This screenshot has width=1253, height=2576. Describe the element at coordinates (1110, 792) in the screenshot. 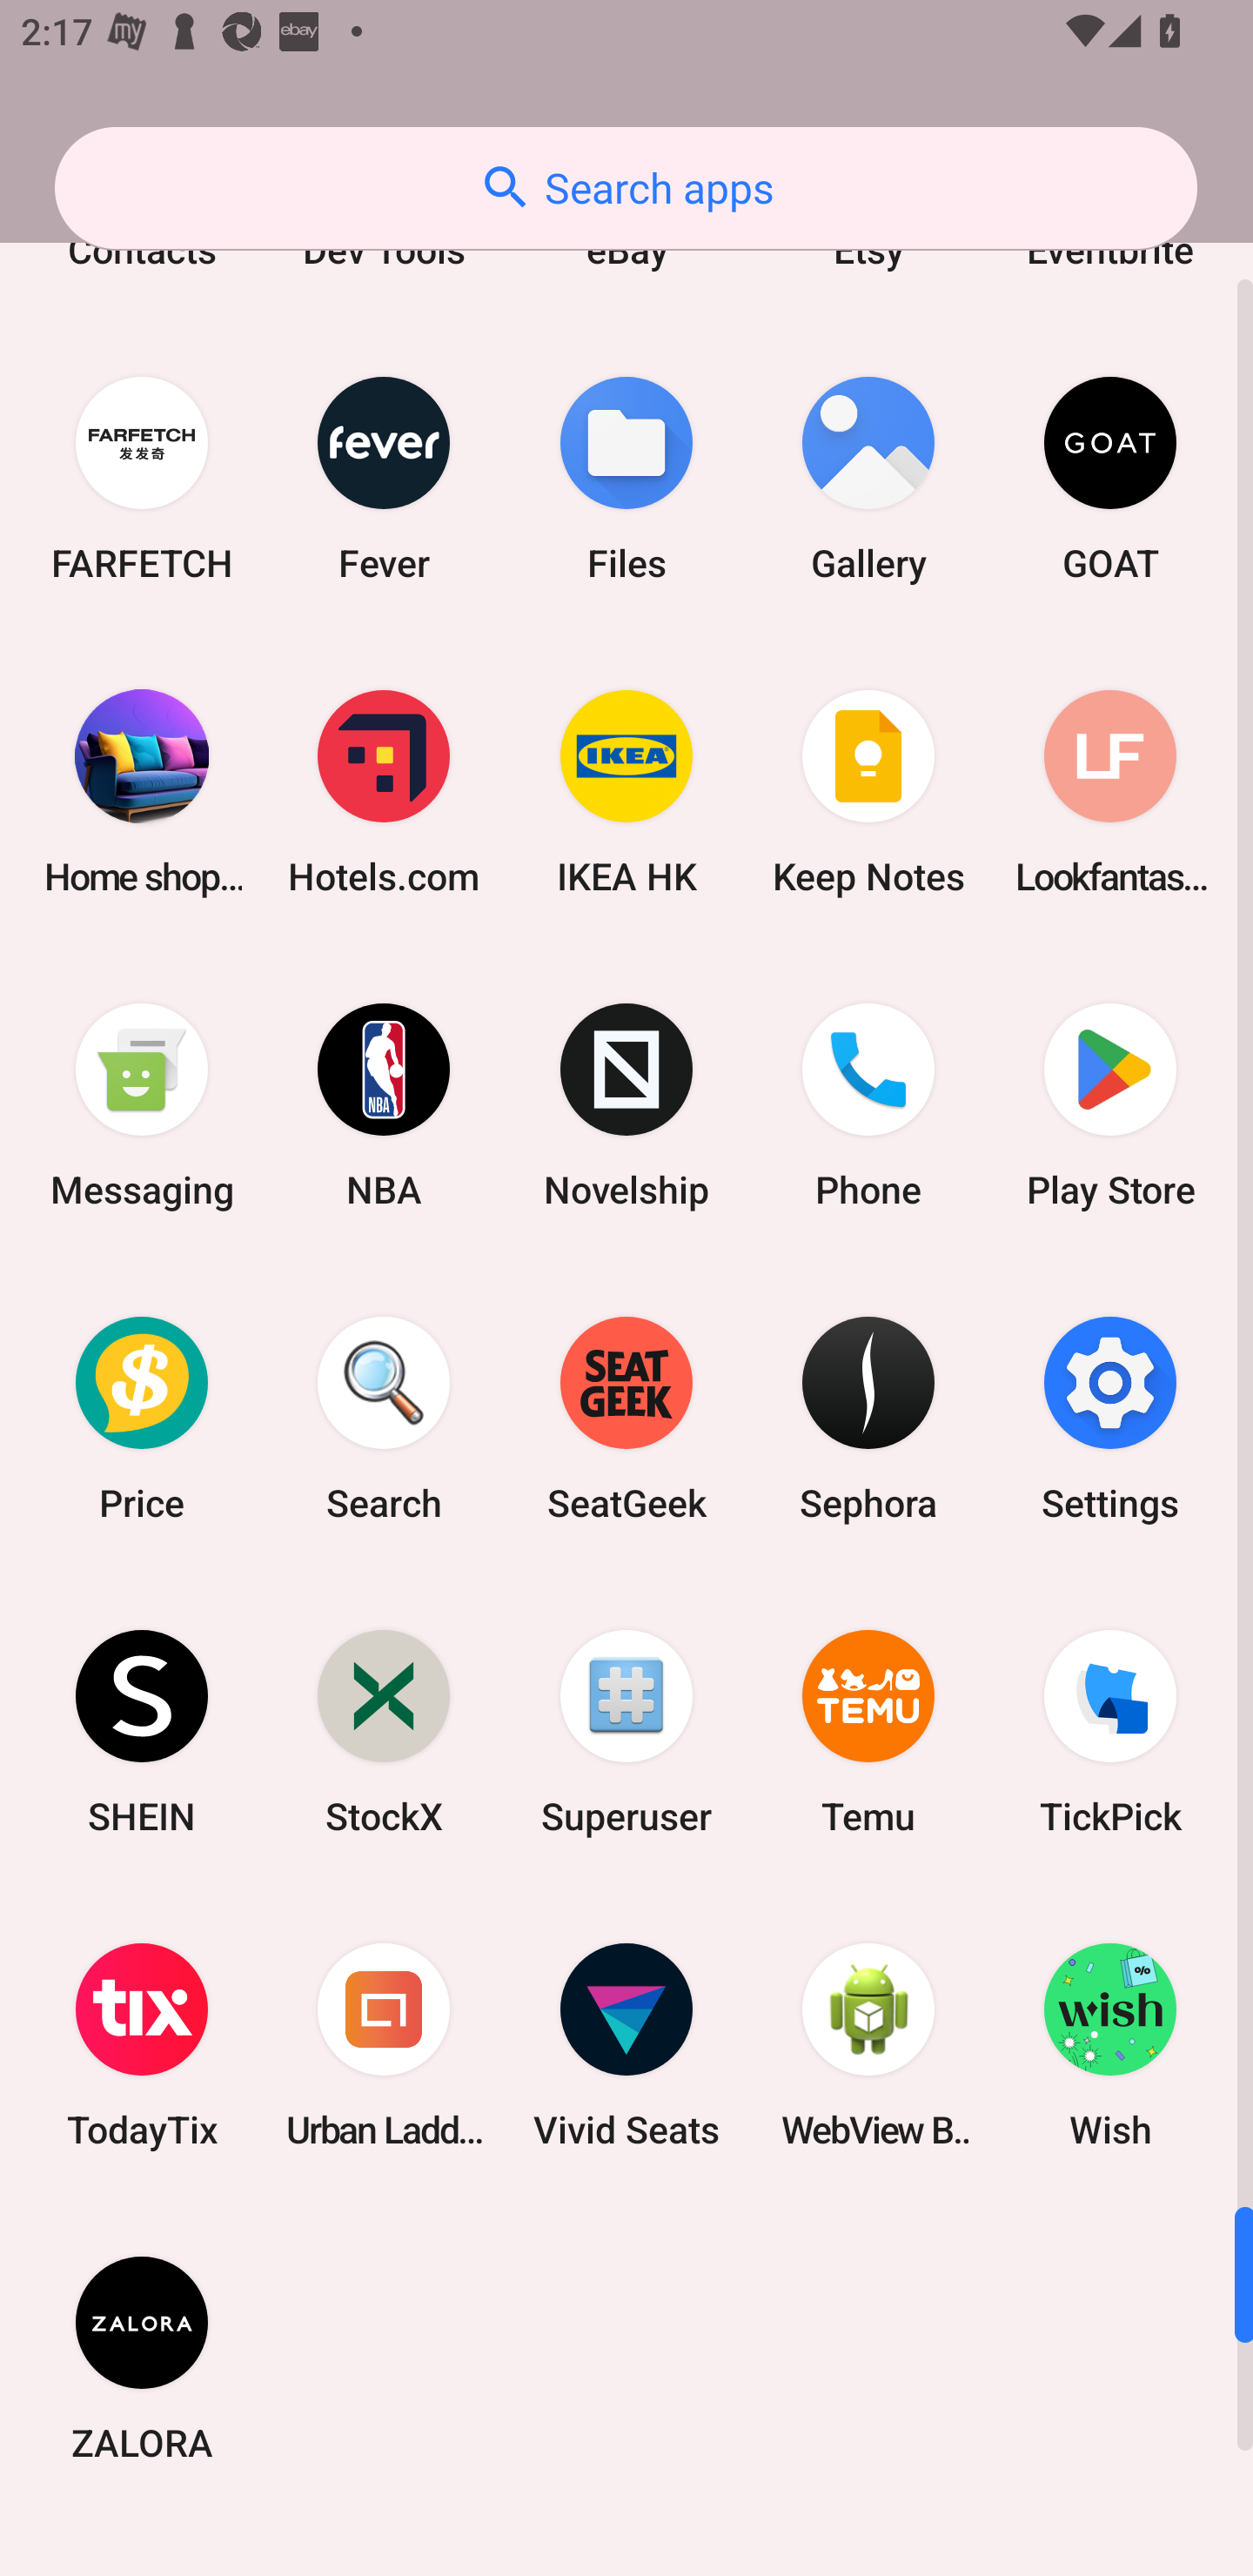

I see `Lookfantastic` at that location.